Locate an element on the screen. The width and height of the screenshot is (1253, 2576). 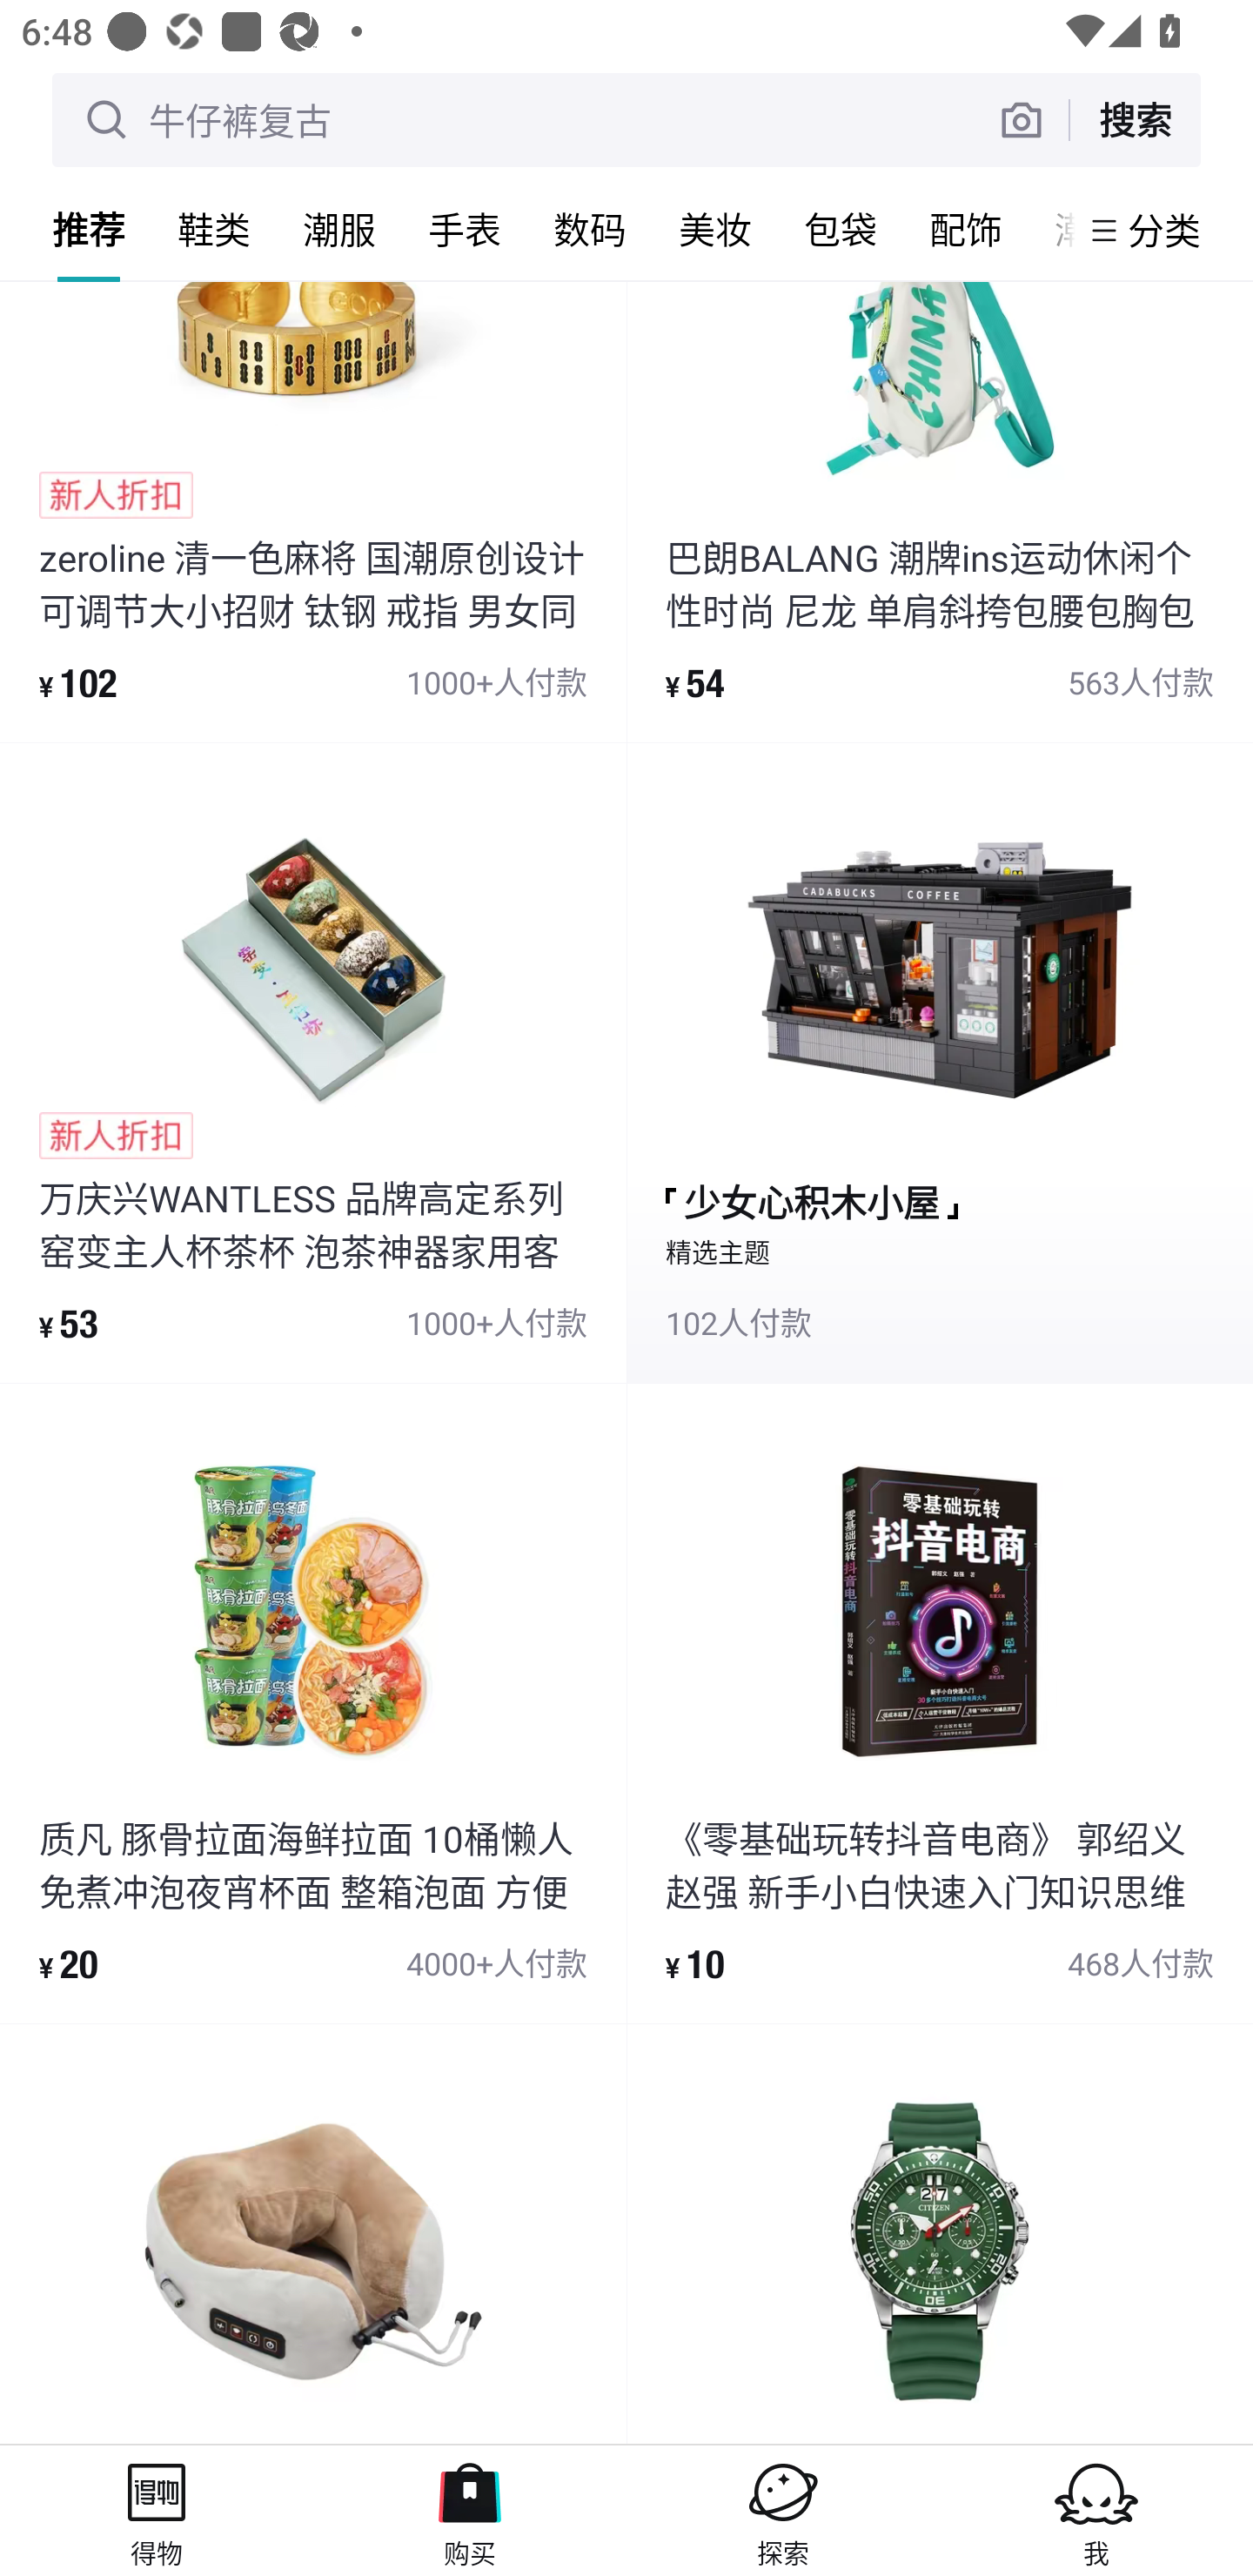
我 is located at coordinates (1096, 2510).